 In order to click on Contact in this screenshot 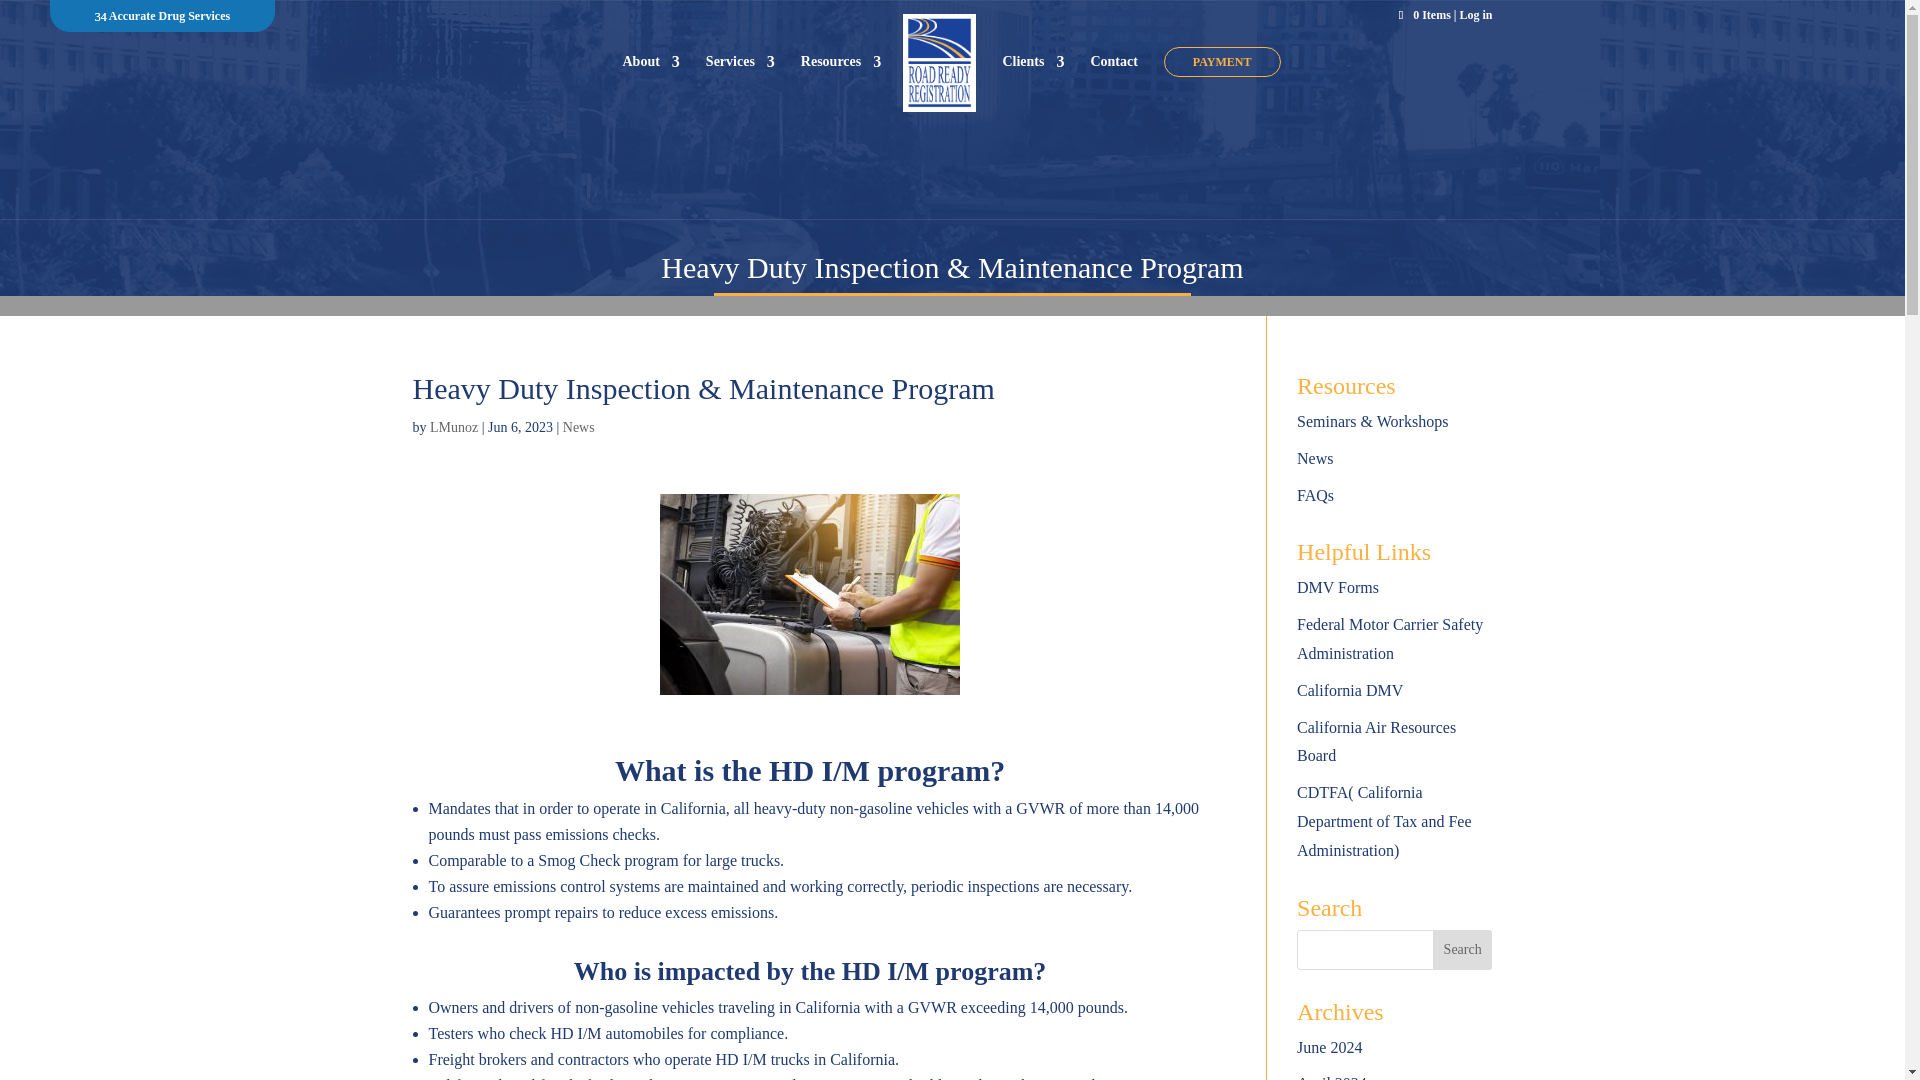, I will do `click(1113, 99)`.